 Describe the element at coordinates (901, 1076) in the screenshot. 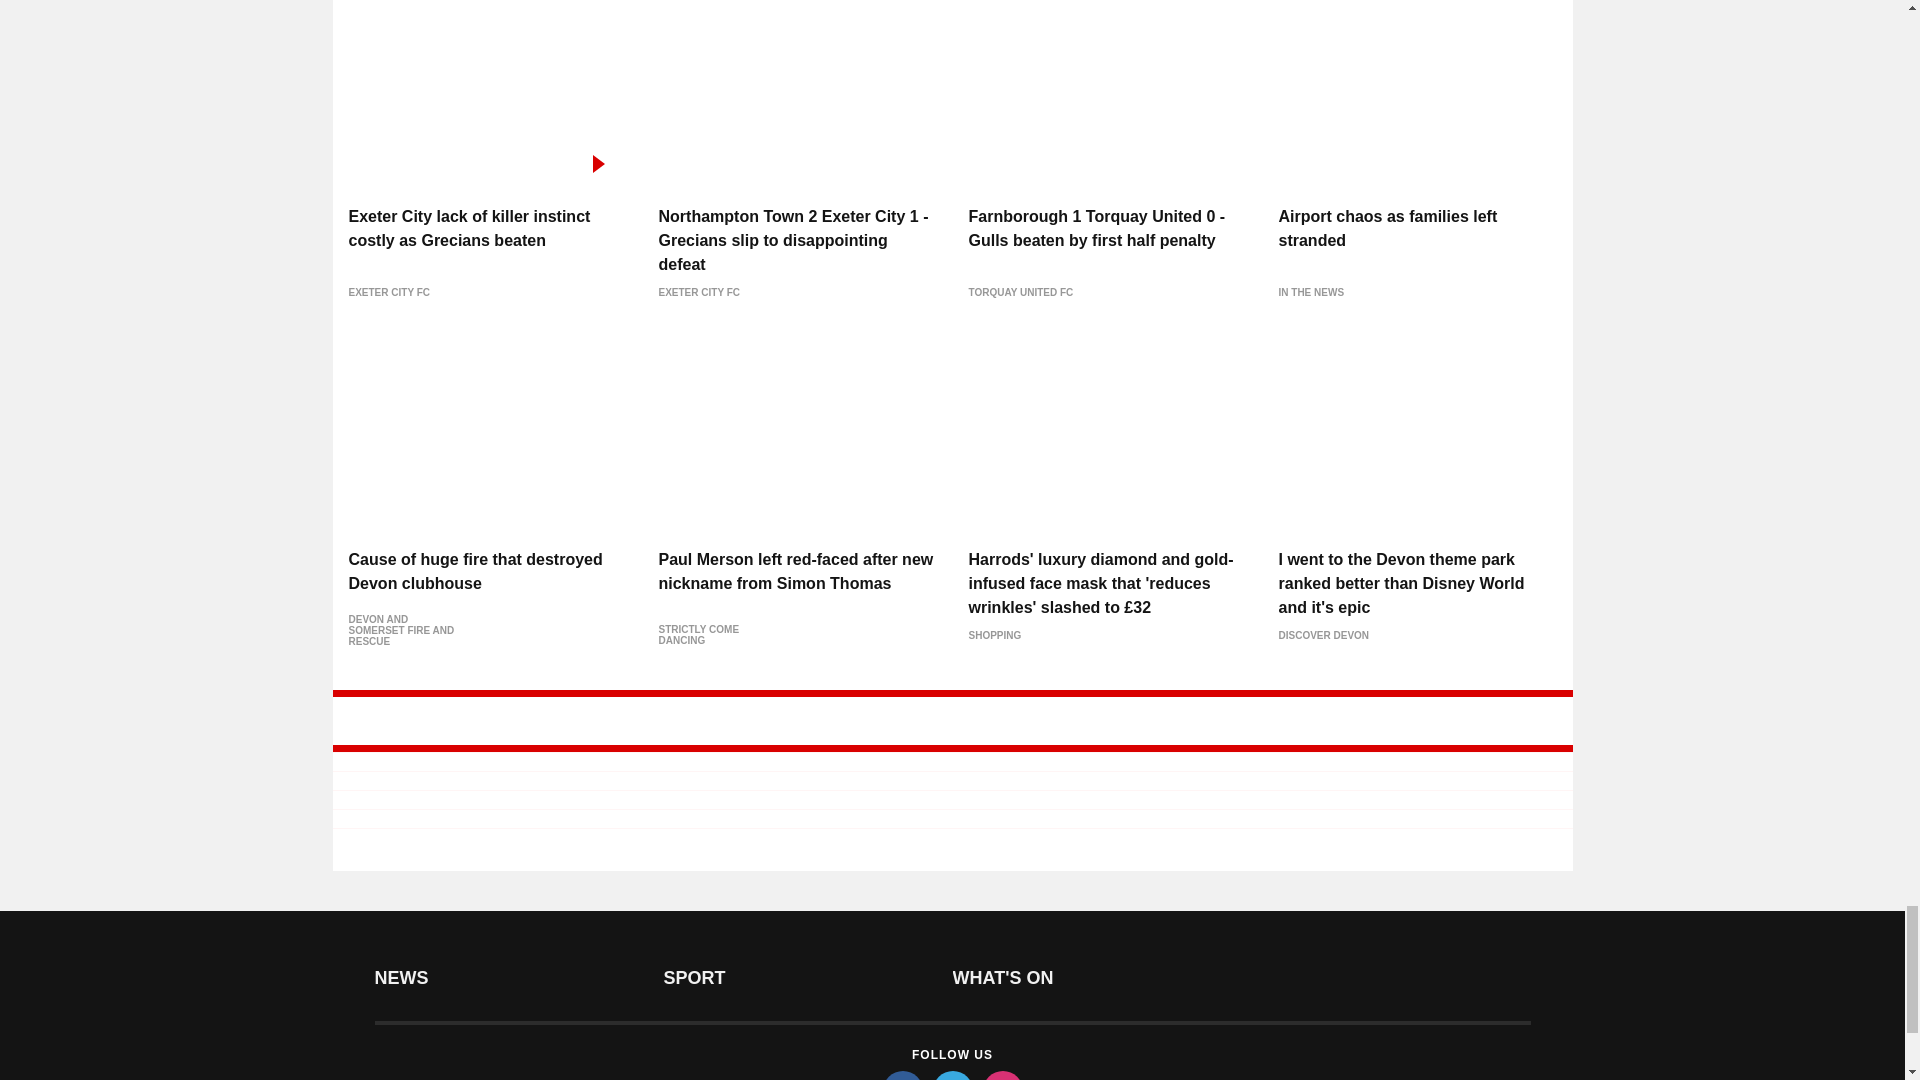

I see `facebook` at that location.